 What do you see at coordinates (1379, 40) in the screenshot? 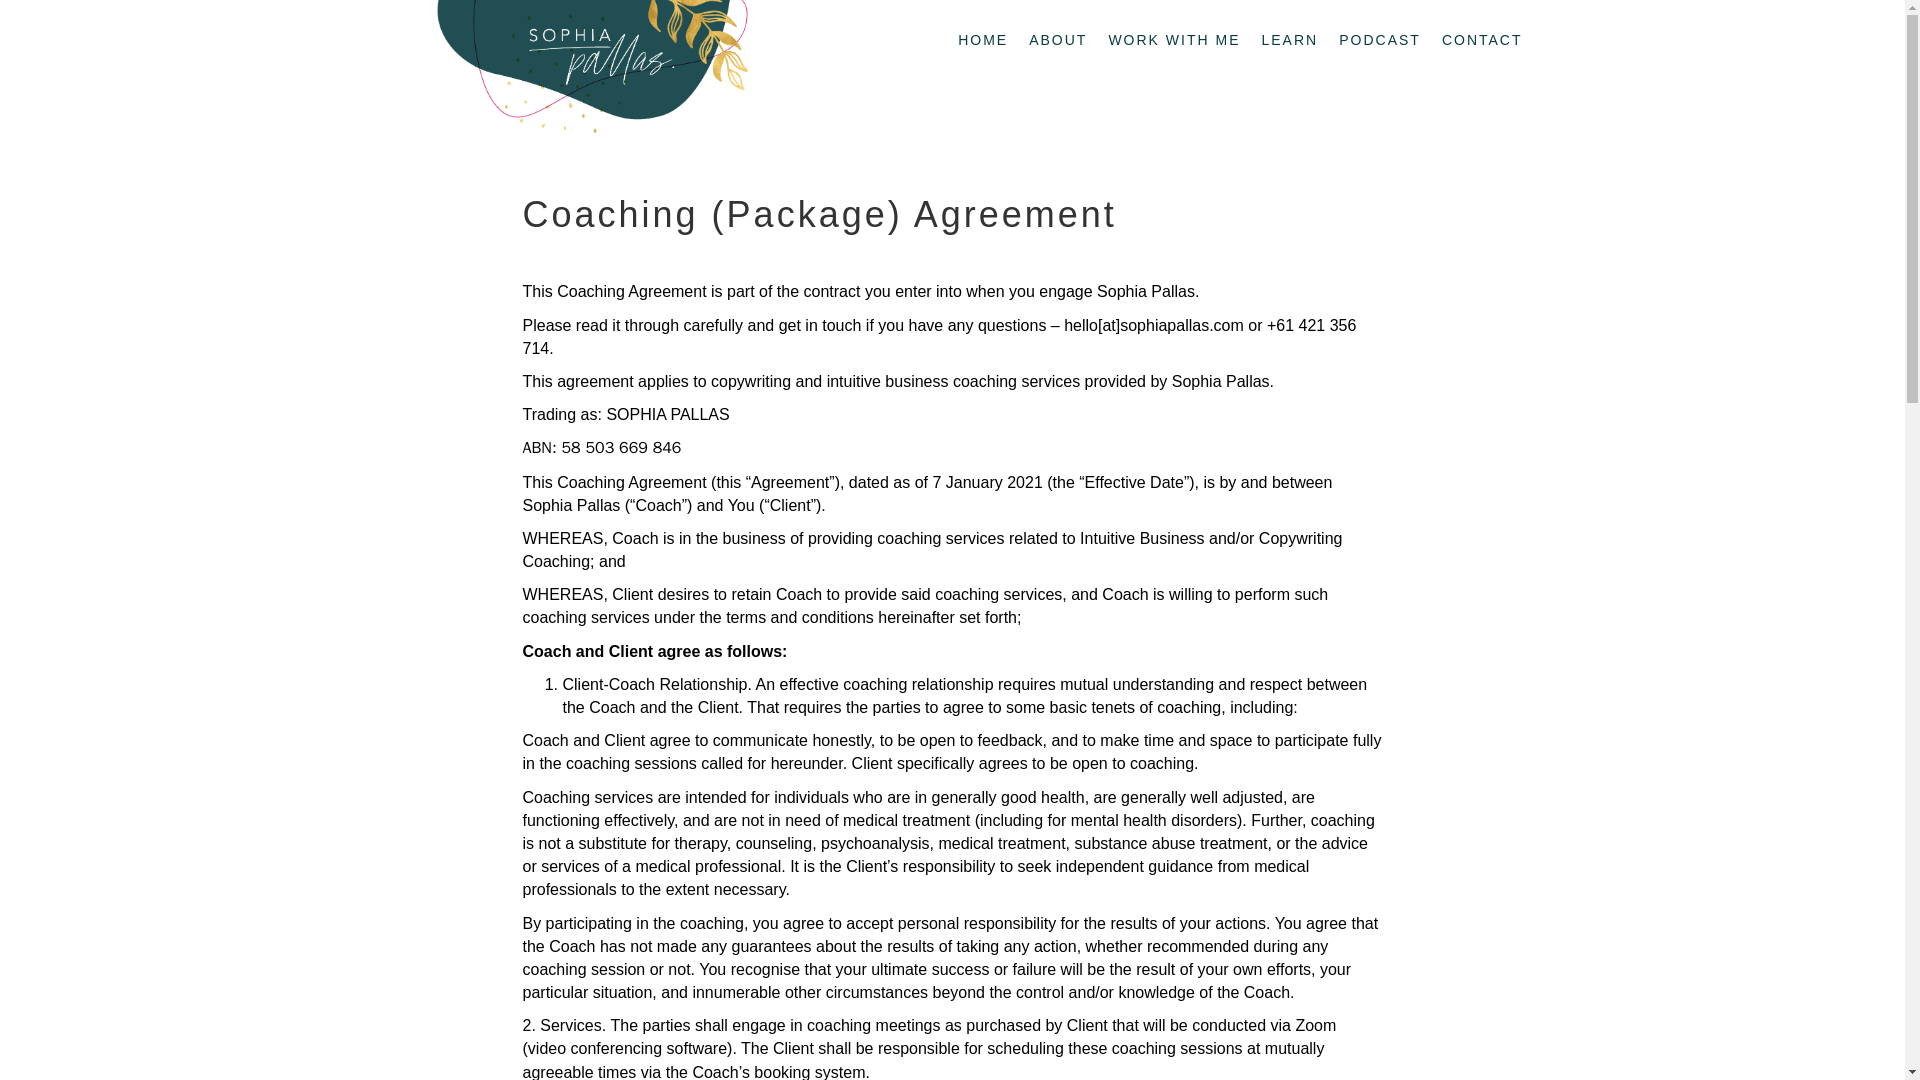
I see `PODCAST` at bounding box center [1379, 40].